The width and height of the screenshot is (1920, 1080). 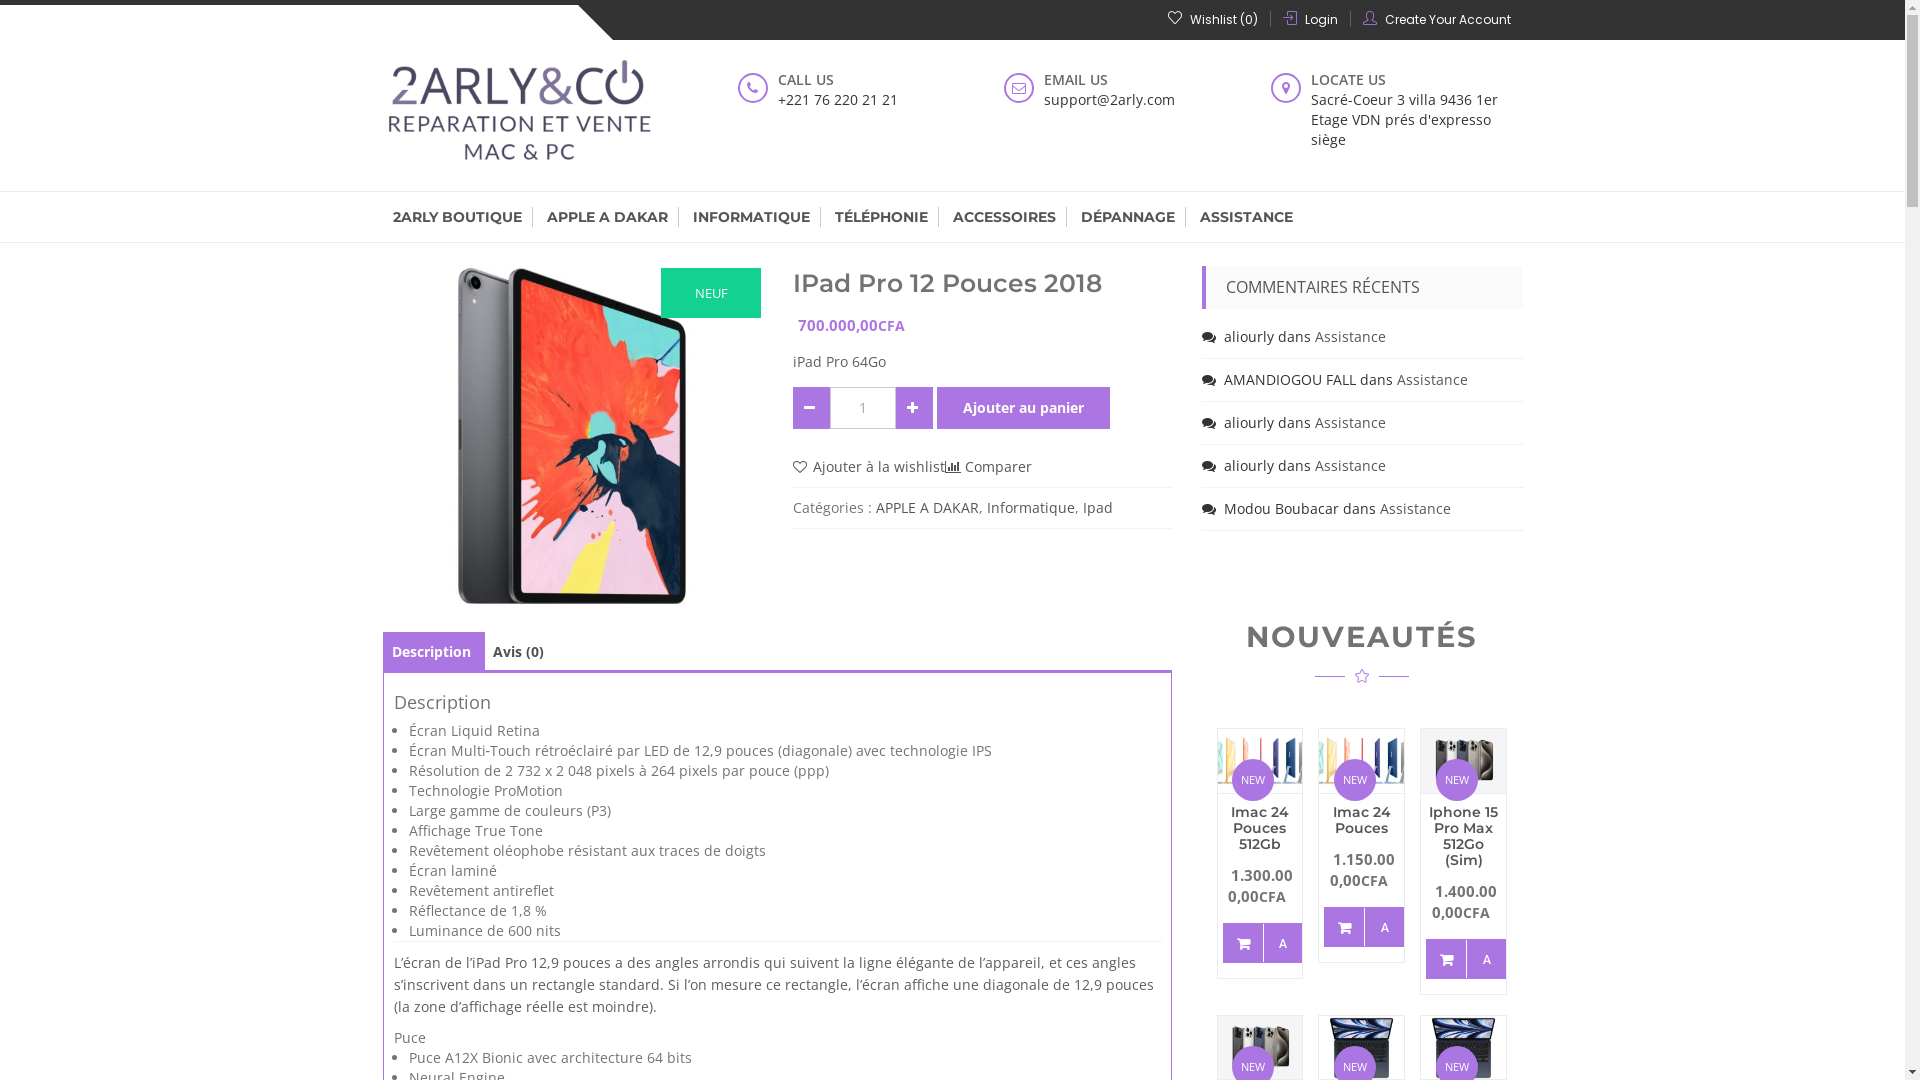 What do you see at coordinates (1260, 828) in the screenshot?
I see `Imac 24 Pouces 512Gb` at bounding box center [1260, 828].